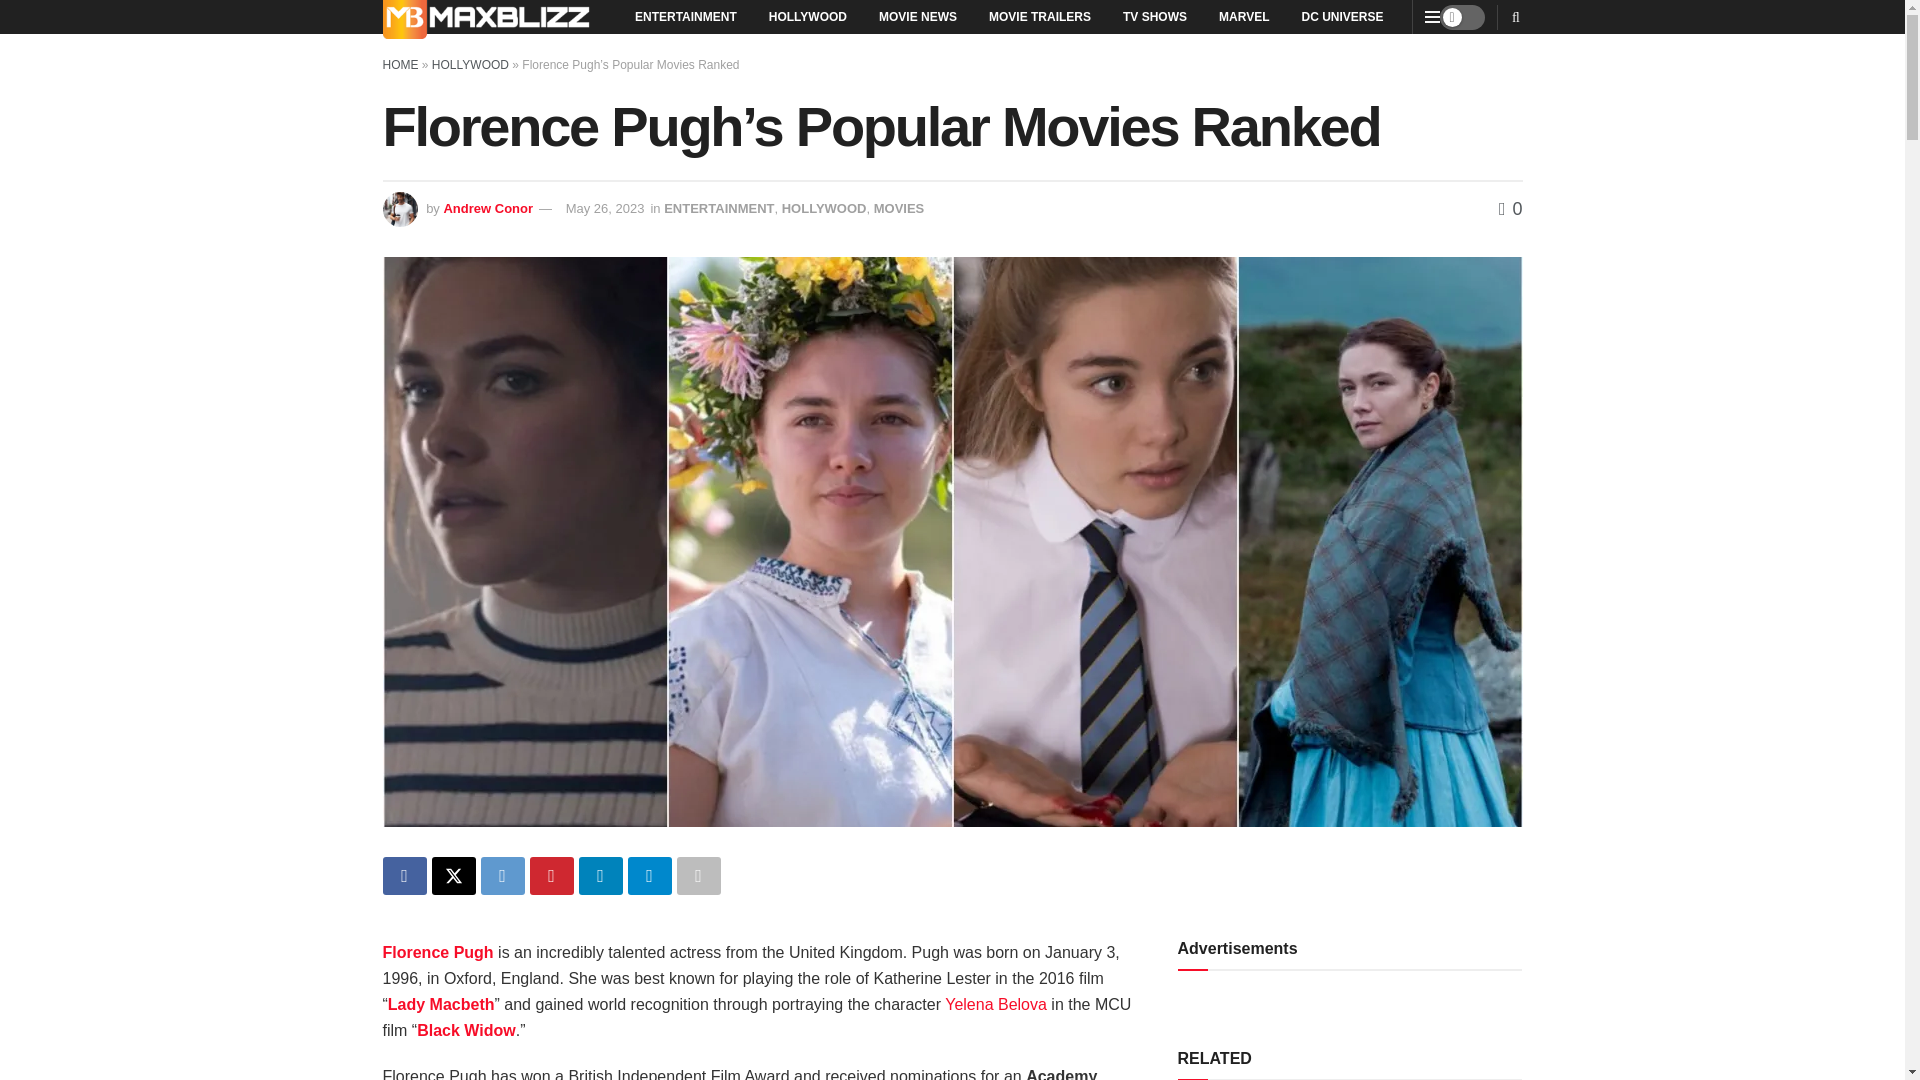  What do you see at coordinates (606, 208) in the screenshot?
I see `May 26, 2023` at bounding box center [606, 208].